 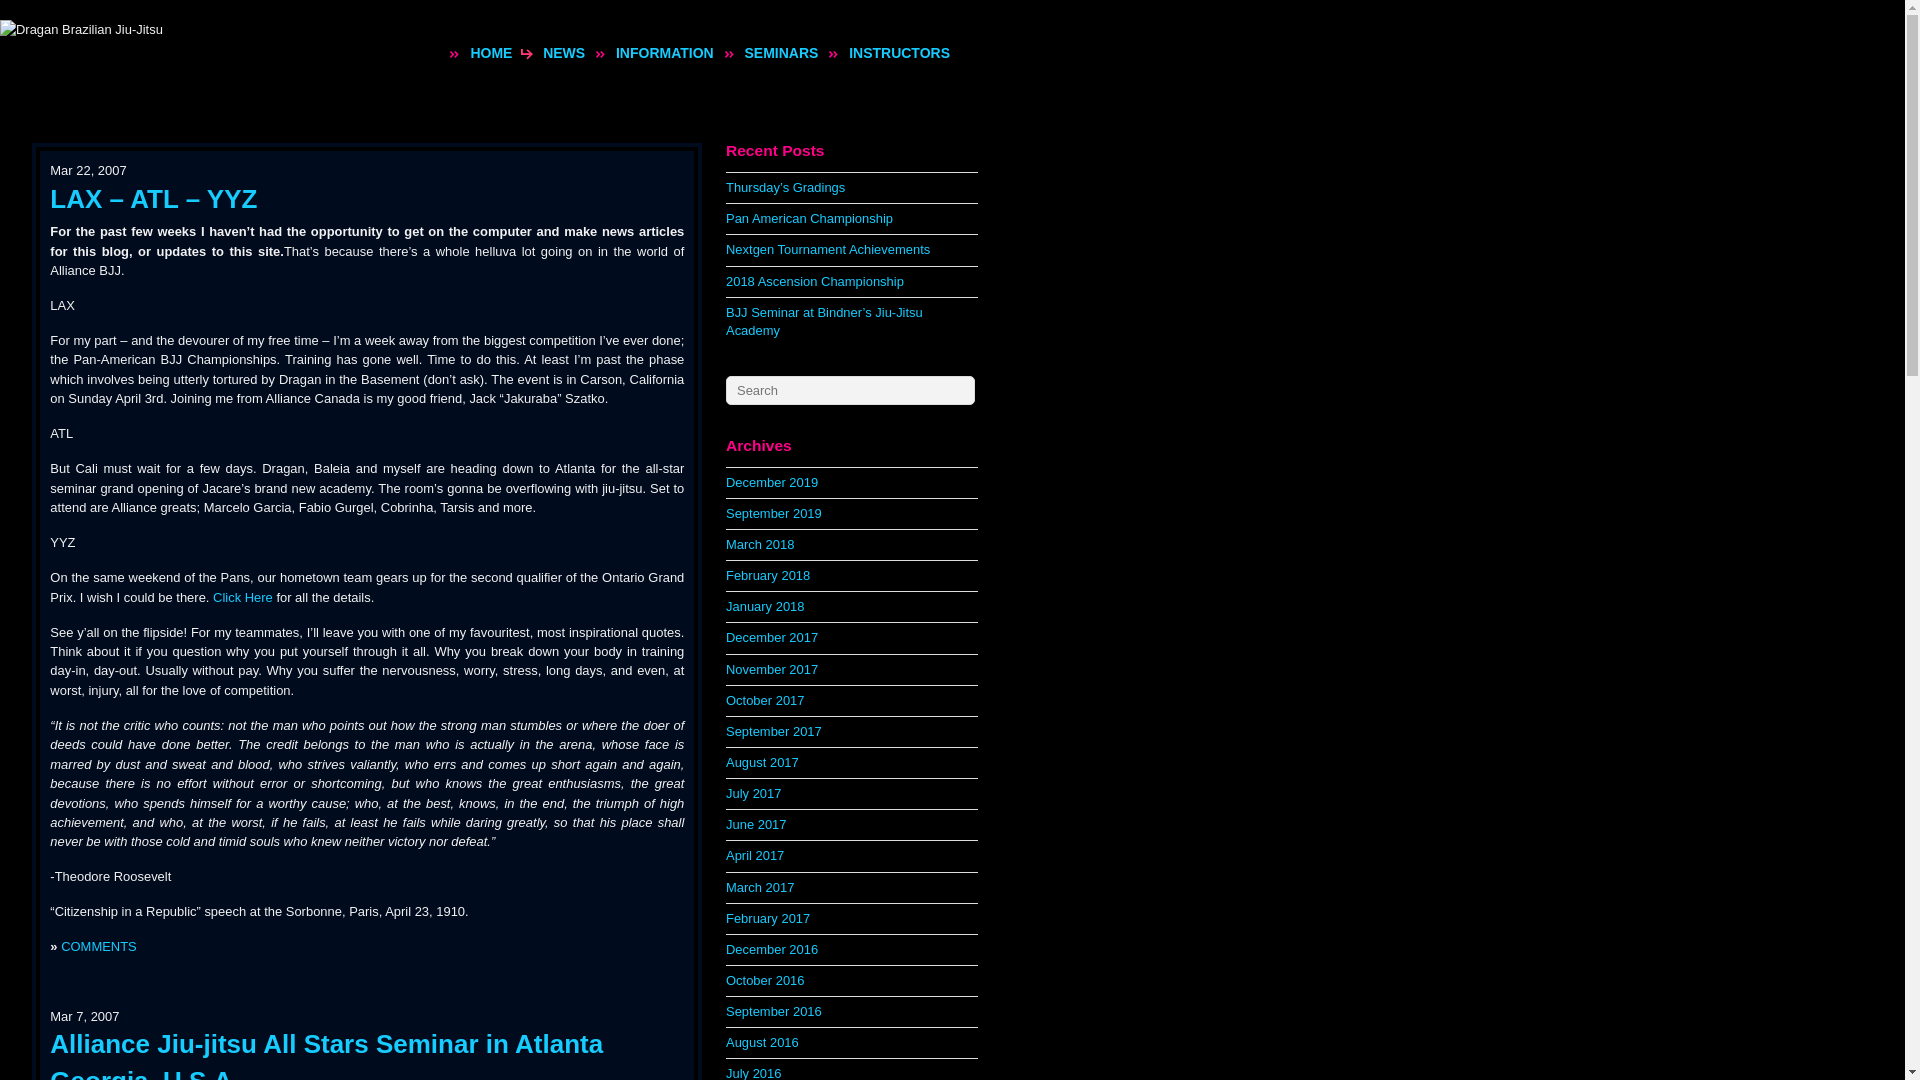 I want to click on July 2017, so click(x=753, y=794).